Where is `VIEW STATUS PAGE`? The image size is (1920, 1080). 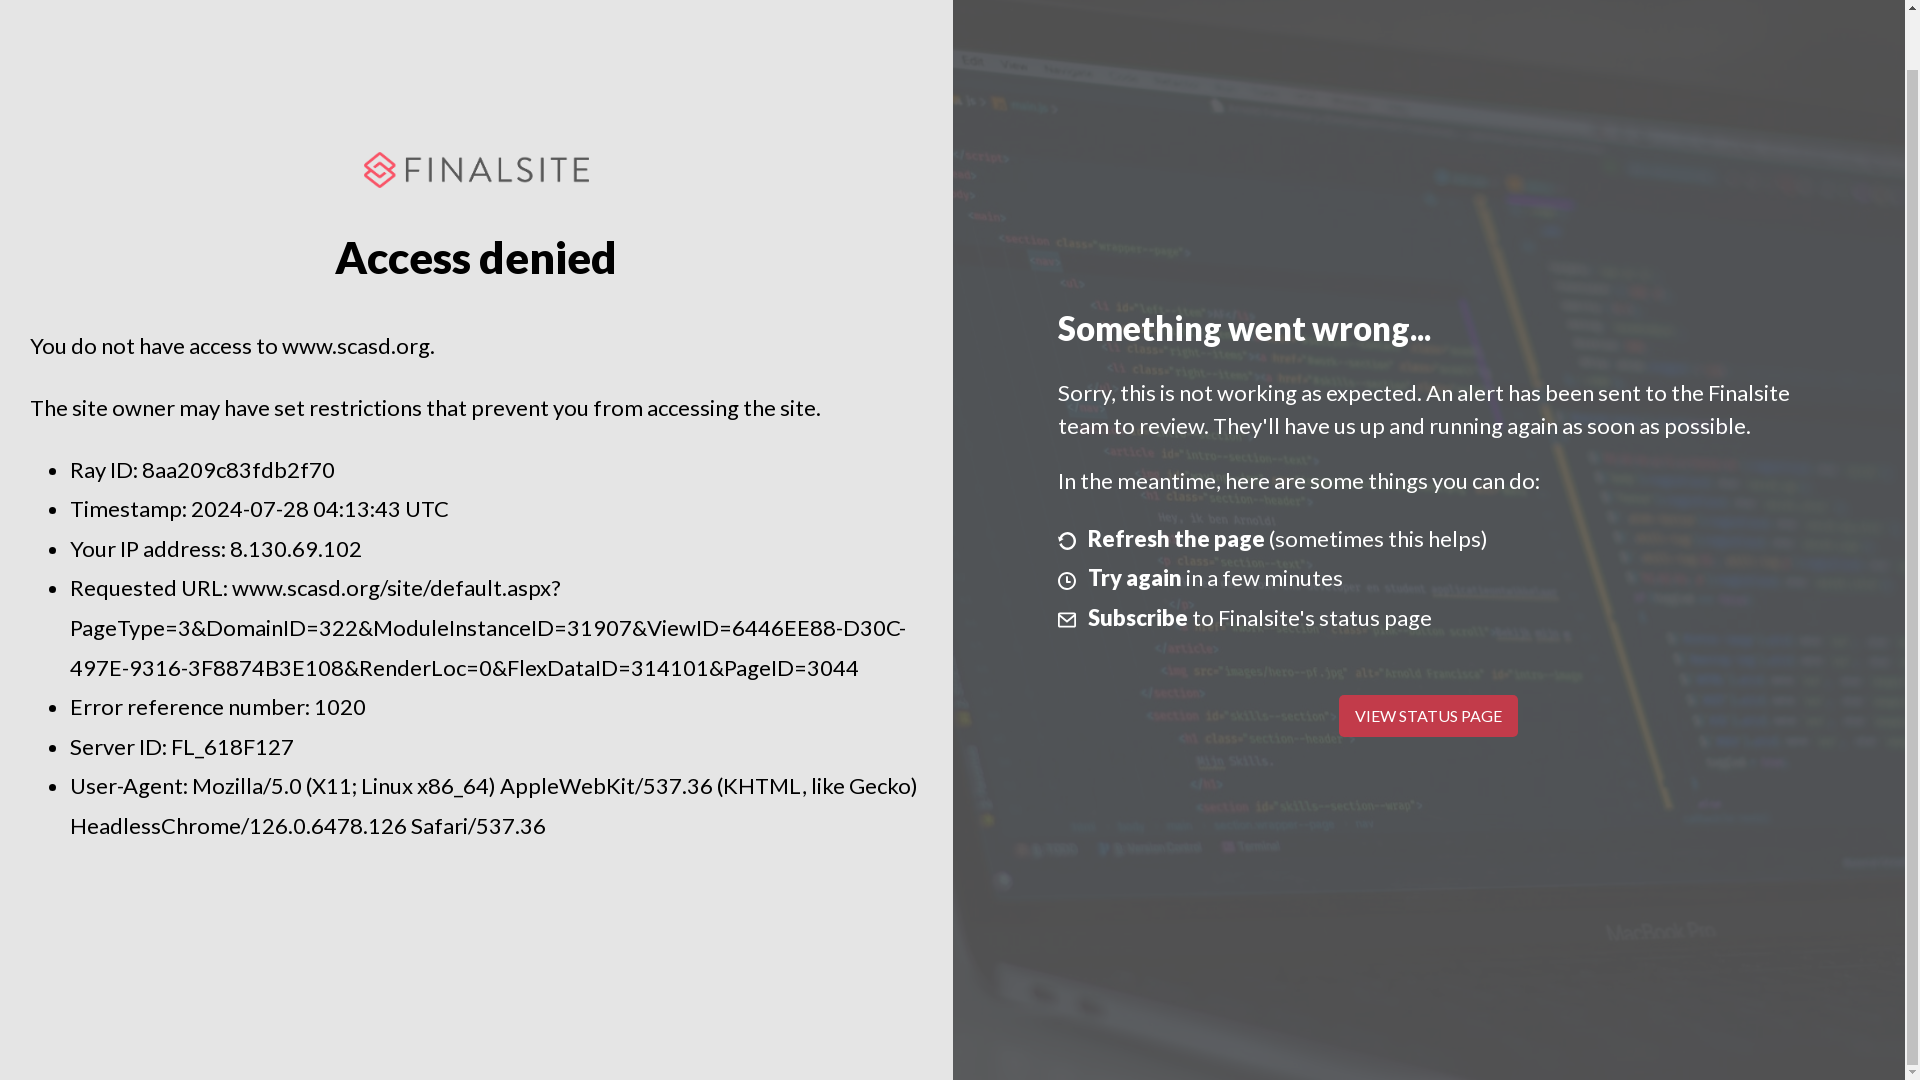
VIEW STATUS PAGE is located at coordinates (1428, 716).